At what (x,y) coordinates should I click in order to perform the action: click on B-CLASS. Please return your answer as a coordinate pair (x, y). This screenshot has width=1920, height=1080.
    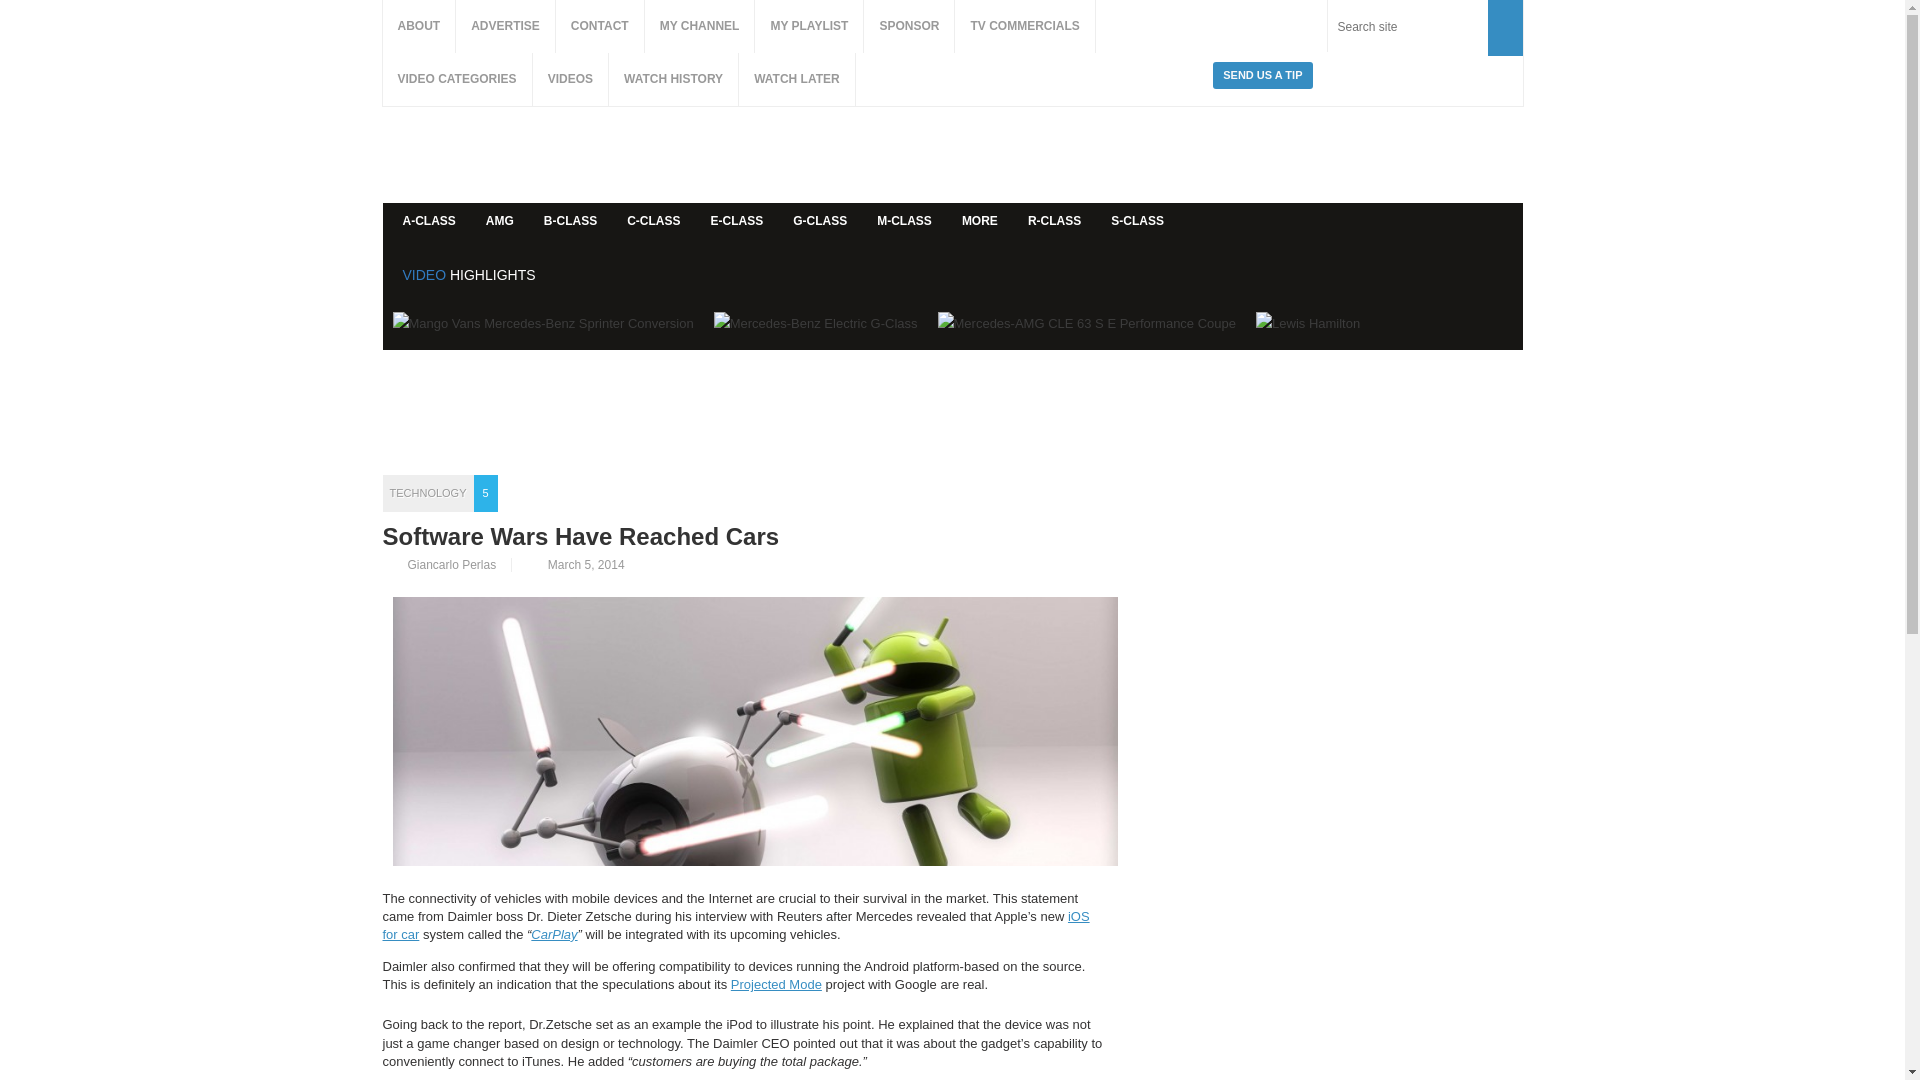
    Looking at the image, I should click on (570, 221).